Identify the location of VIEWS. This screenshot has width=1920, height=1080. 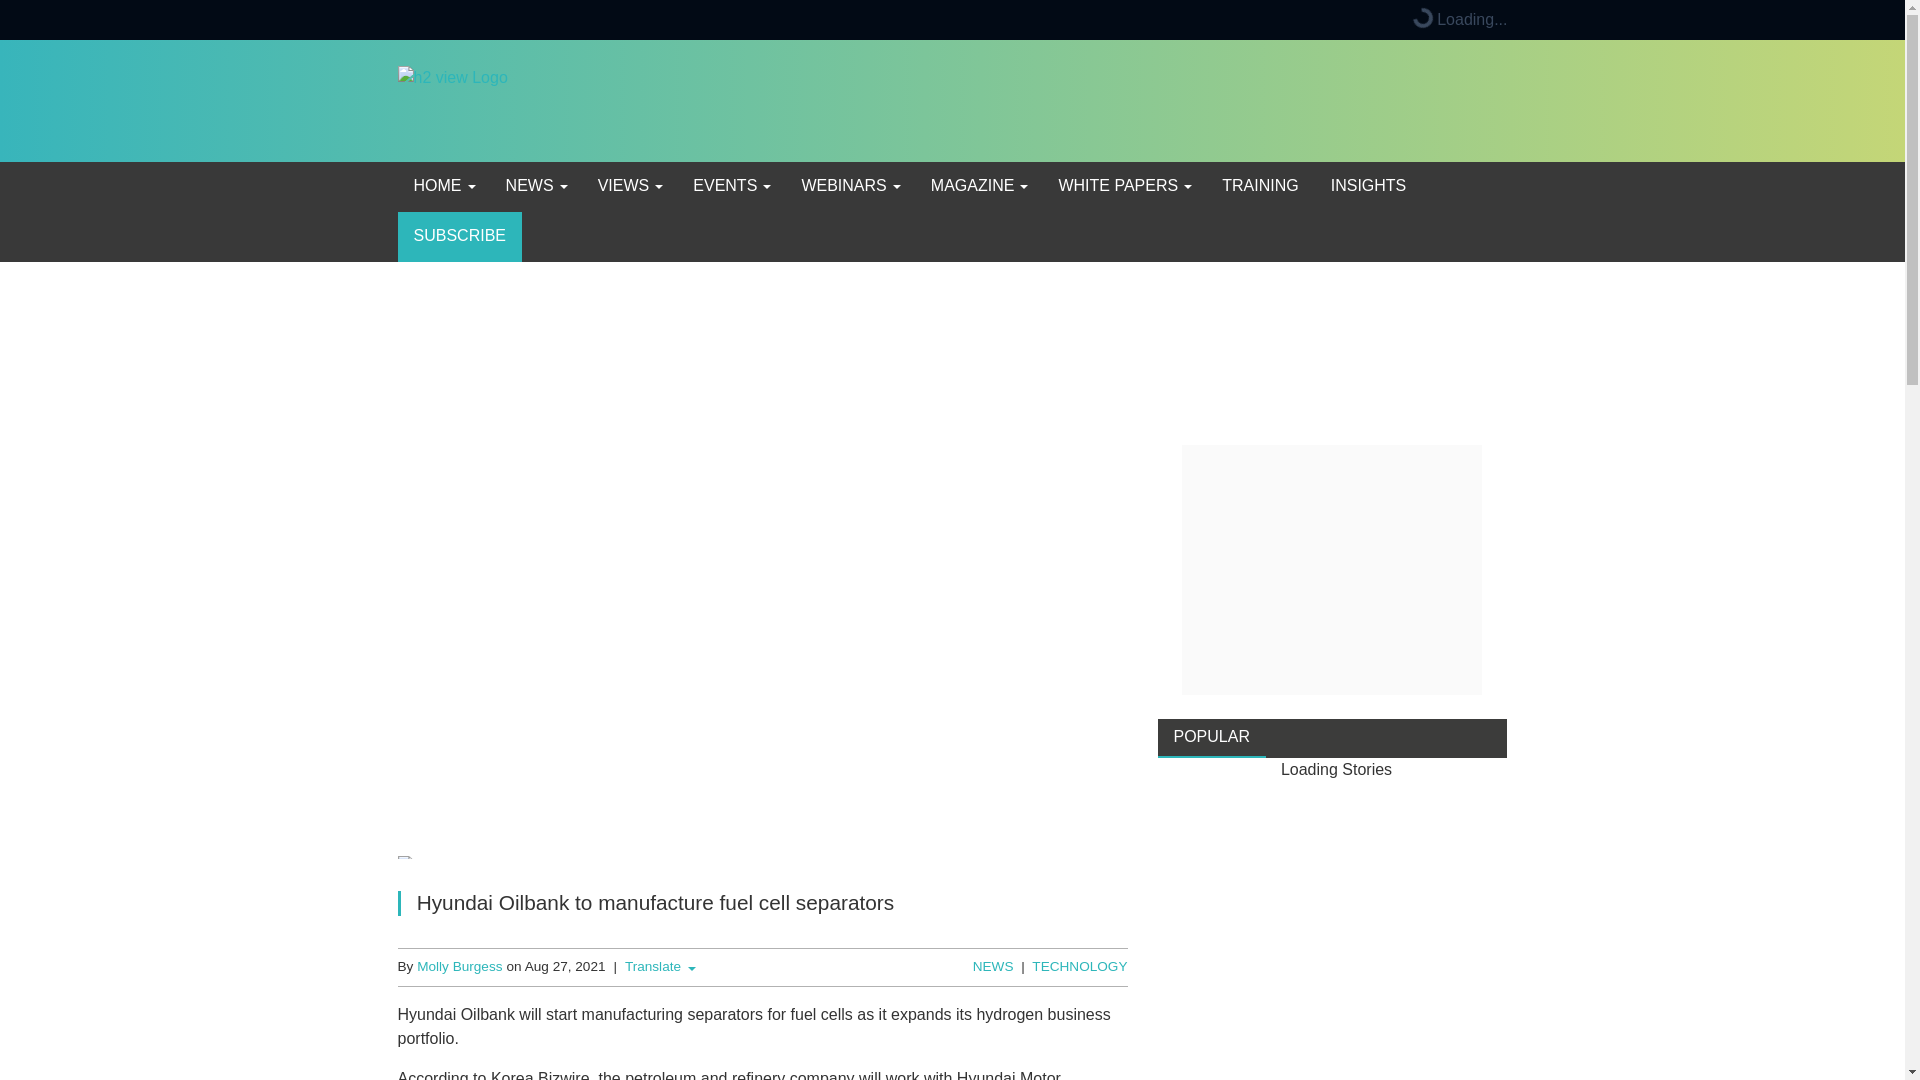
(629, 186).